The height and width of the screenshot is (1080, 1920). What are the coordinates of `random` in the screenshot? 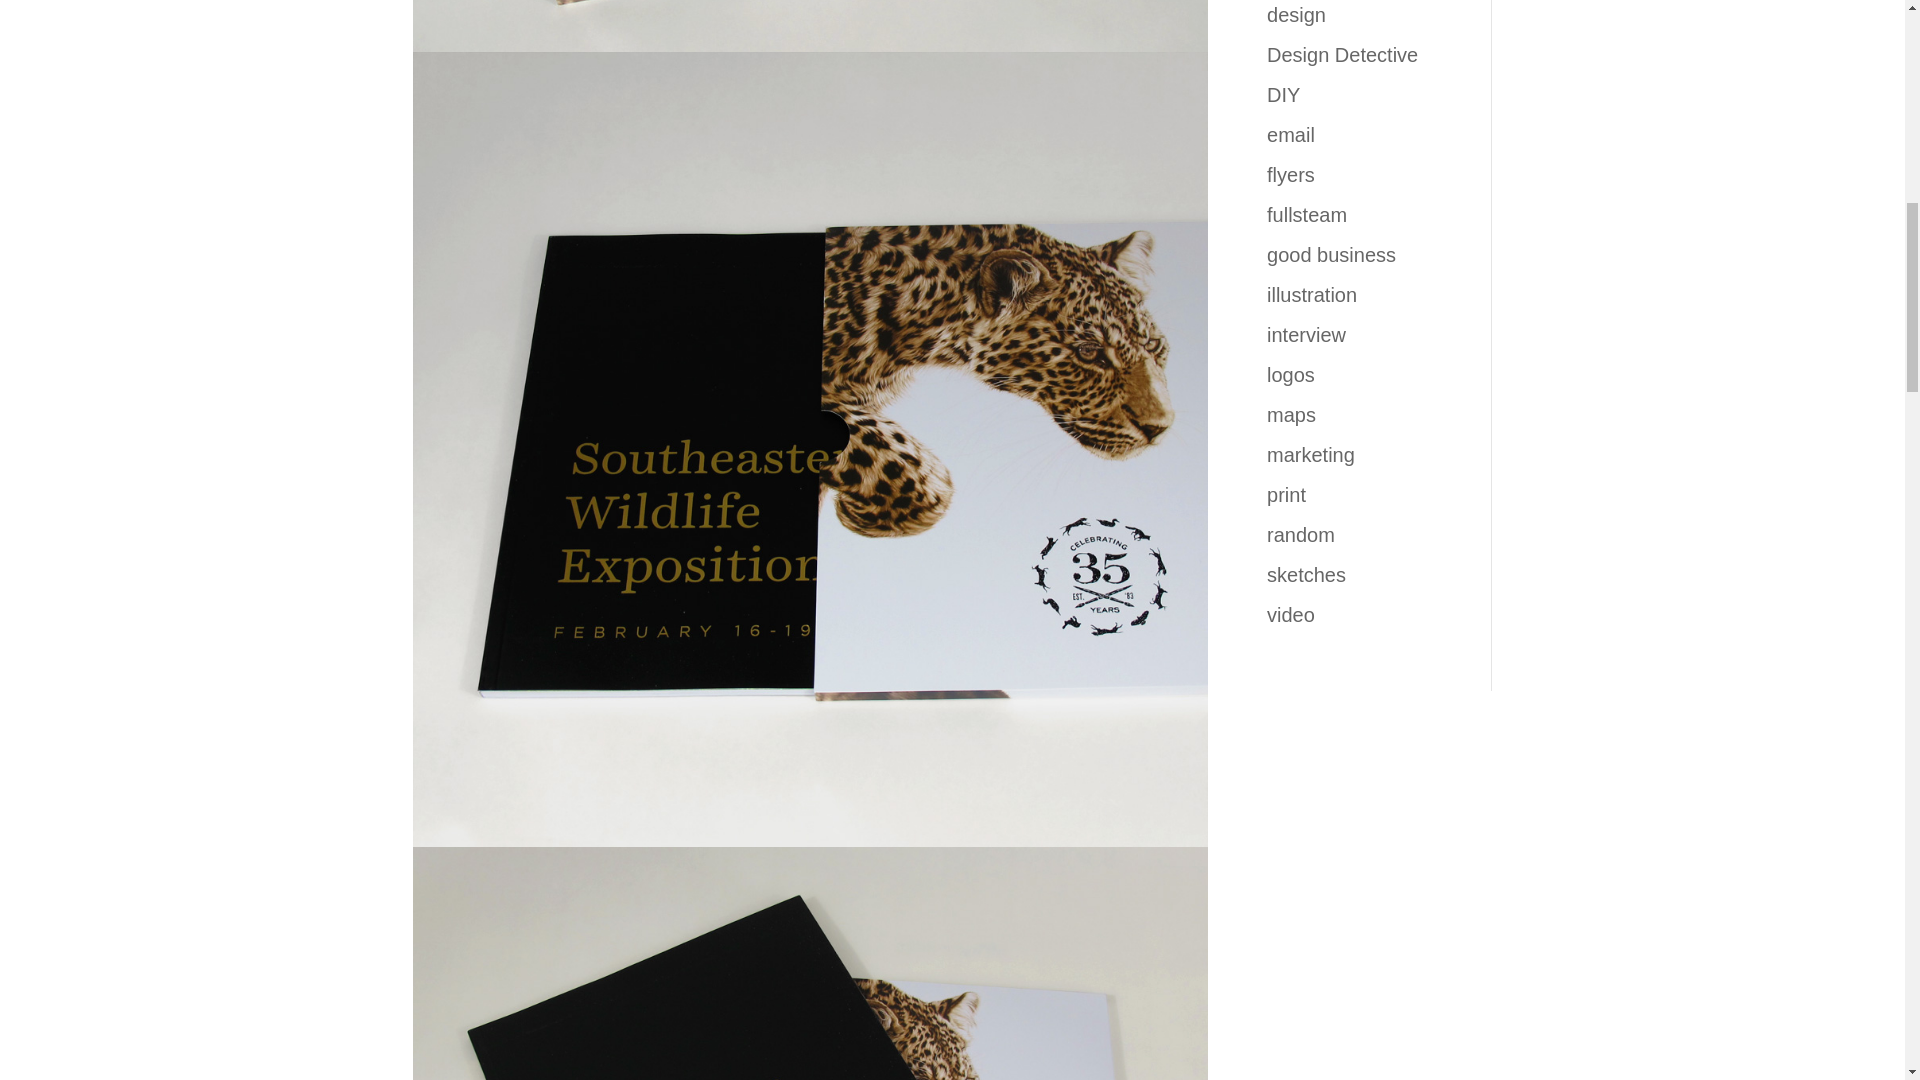 It's located at (1300, 534).